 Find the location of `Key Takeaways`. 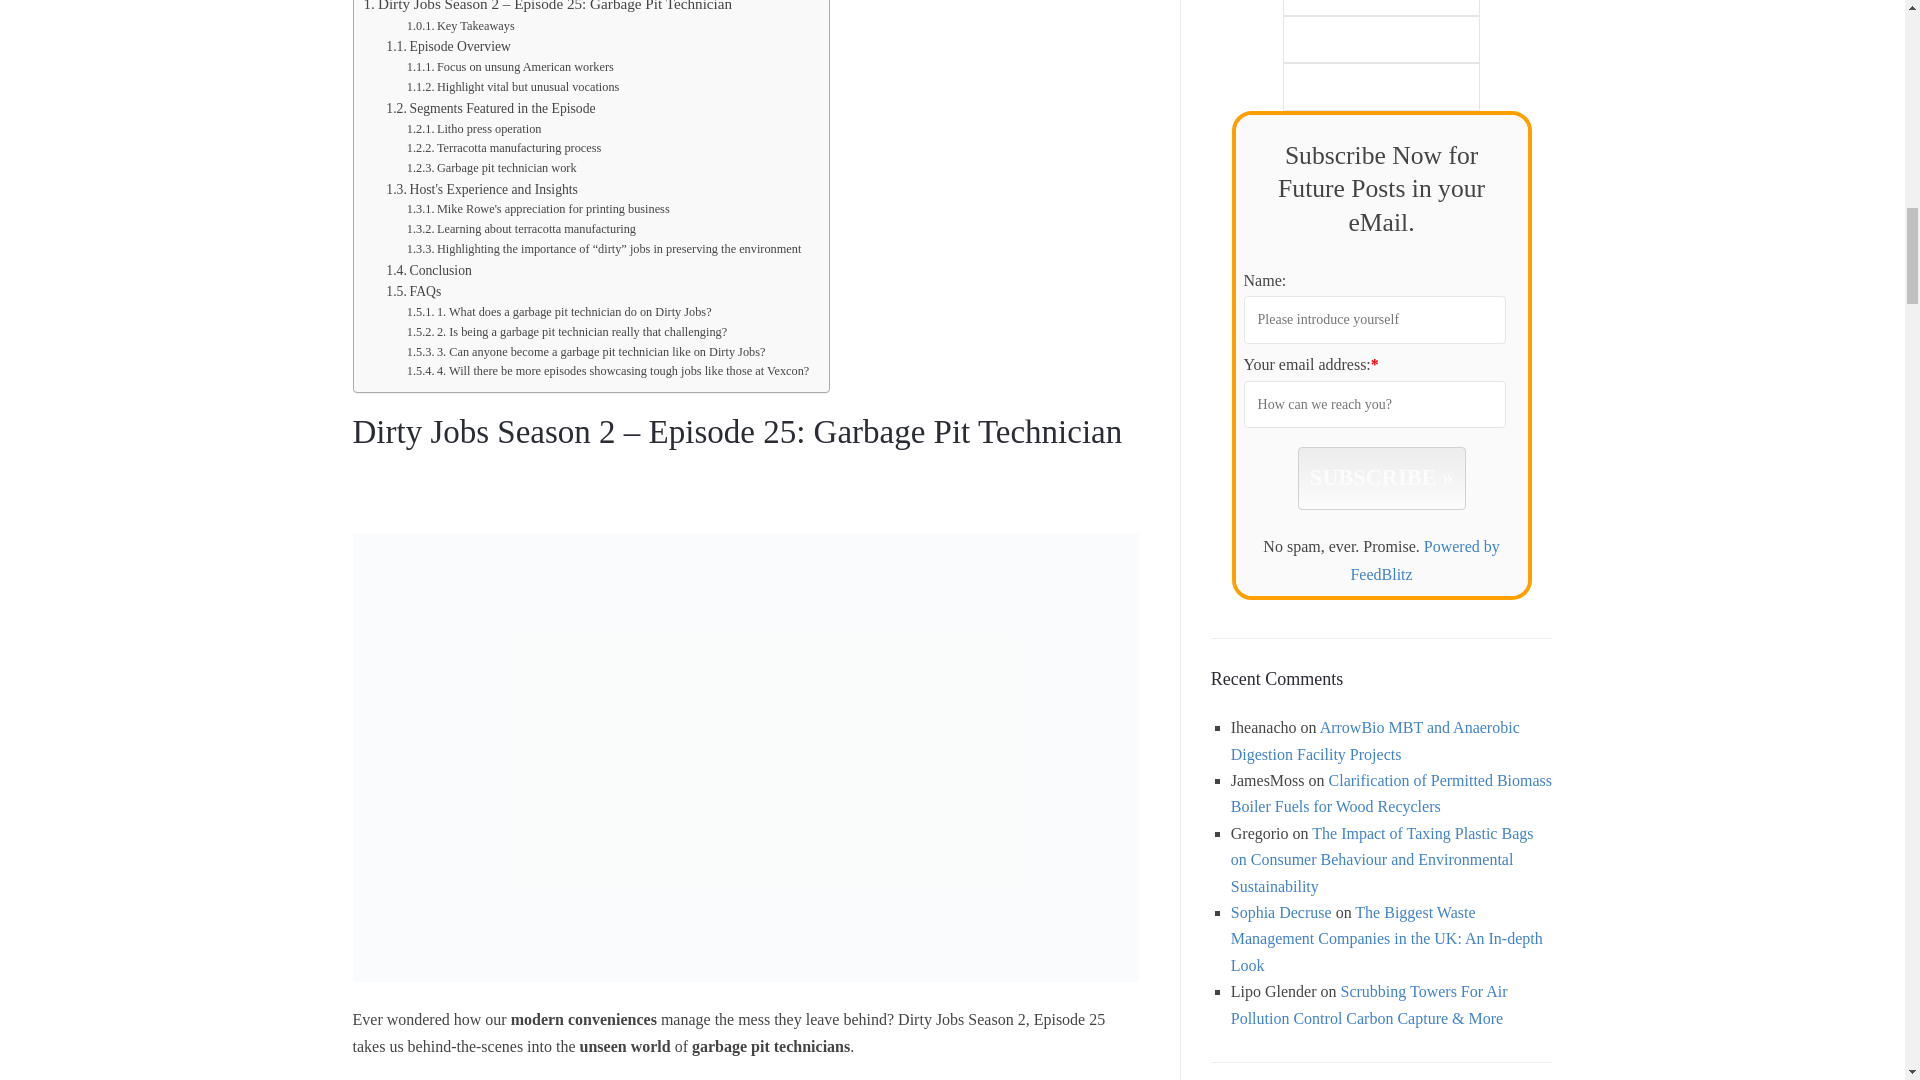

Key Takeaways is located at coordinates (460, 26).